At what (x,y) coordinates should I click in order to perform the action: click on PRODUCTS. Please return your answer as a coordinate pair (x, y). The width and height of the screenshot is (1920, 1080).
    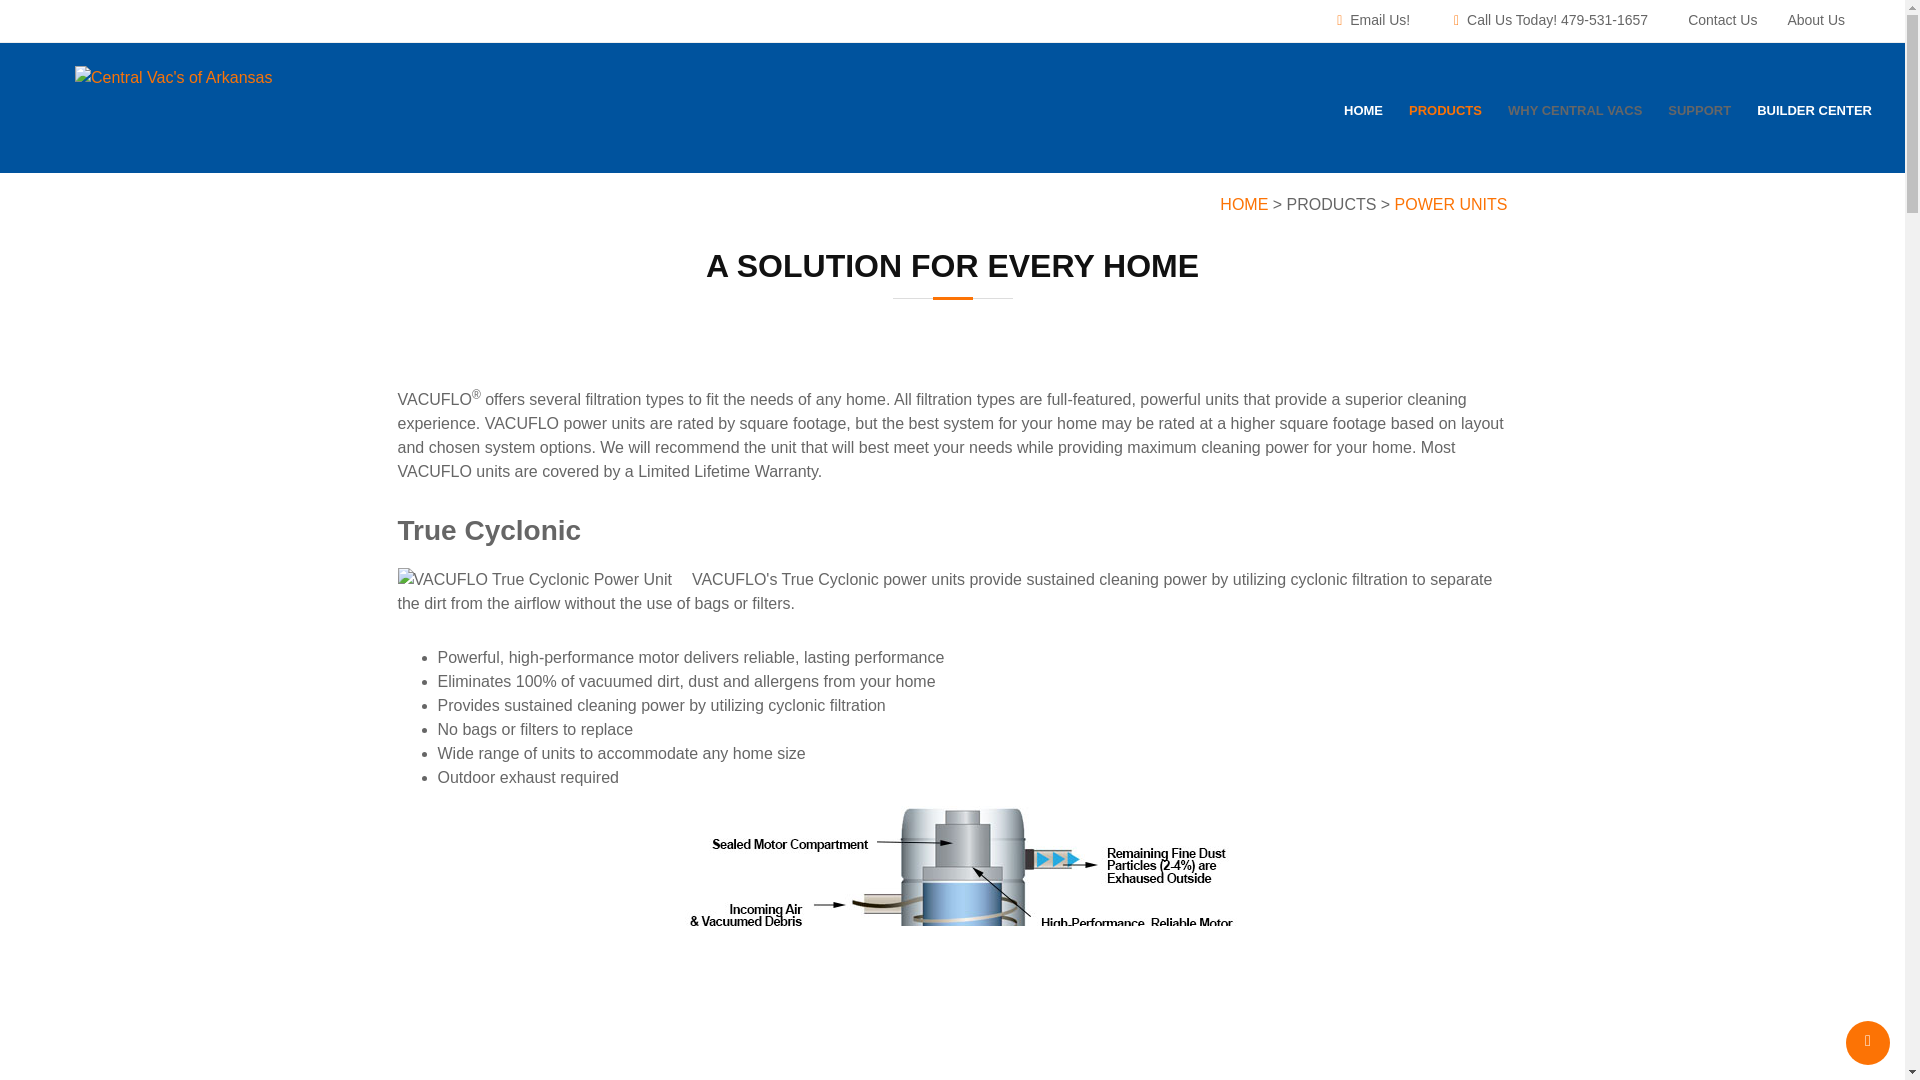
    Looking at the image, I should click on (1445, 116).